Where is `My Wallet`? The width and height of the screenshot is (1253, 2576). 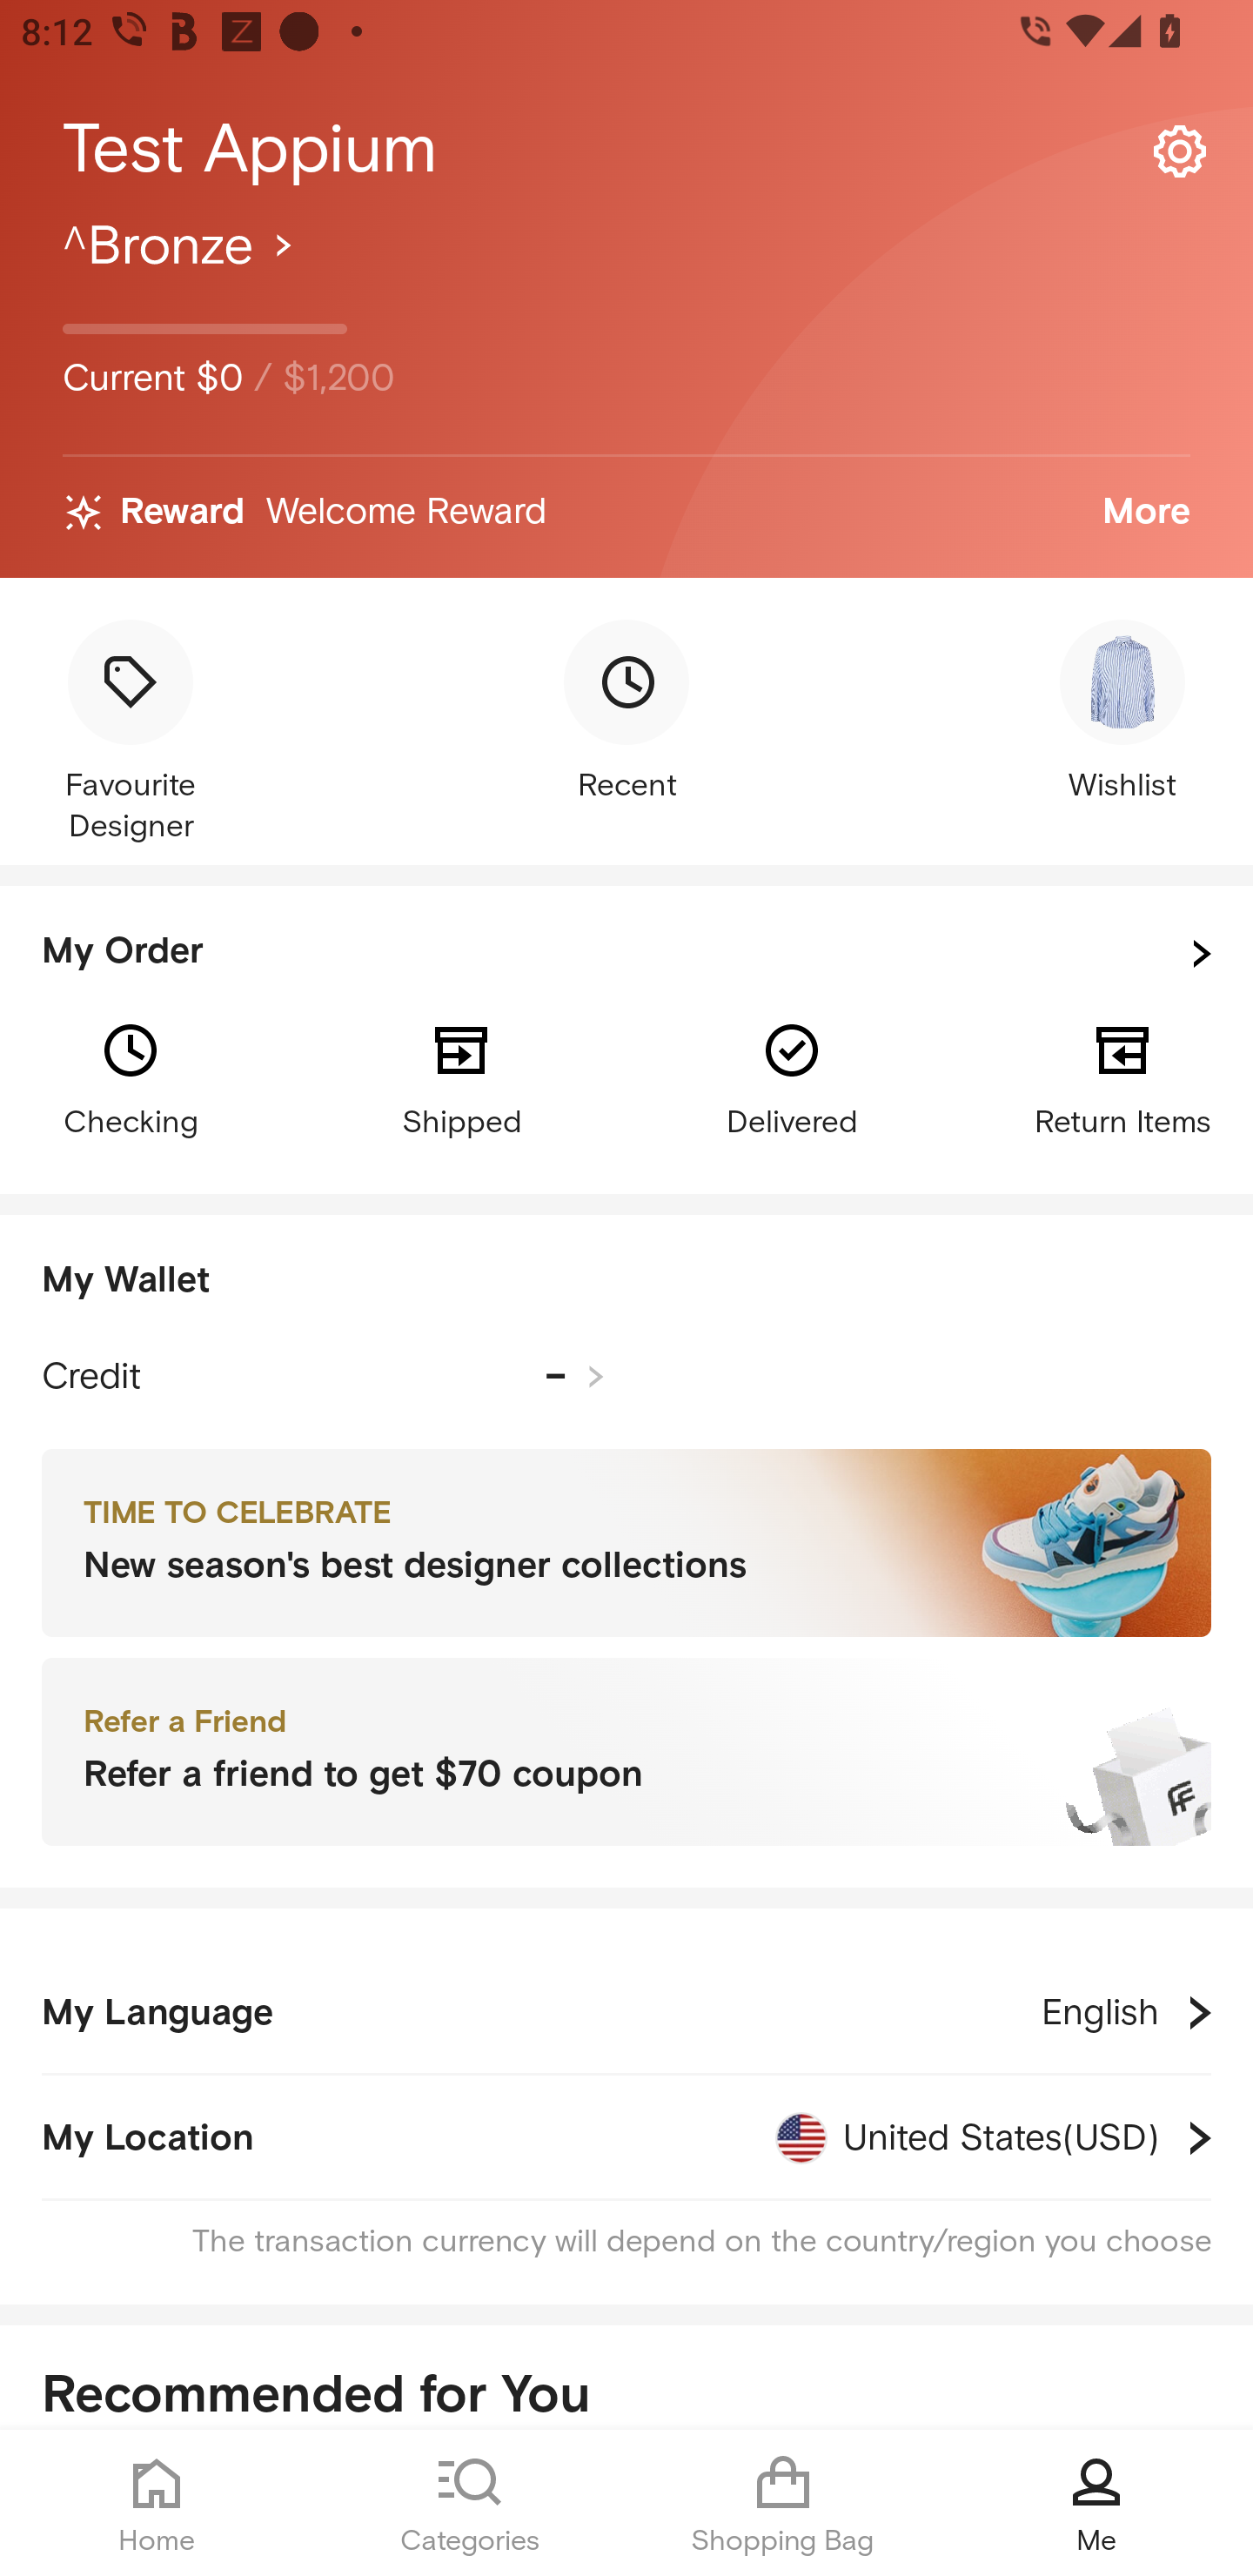 My Wallet is located at coordinates (626, 1281).